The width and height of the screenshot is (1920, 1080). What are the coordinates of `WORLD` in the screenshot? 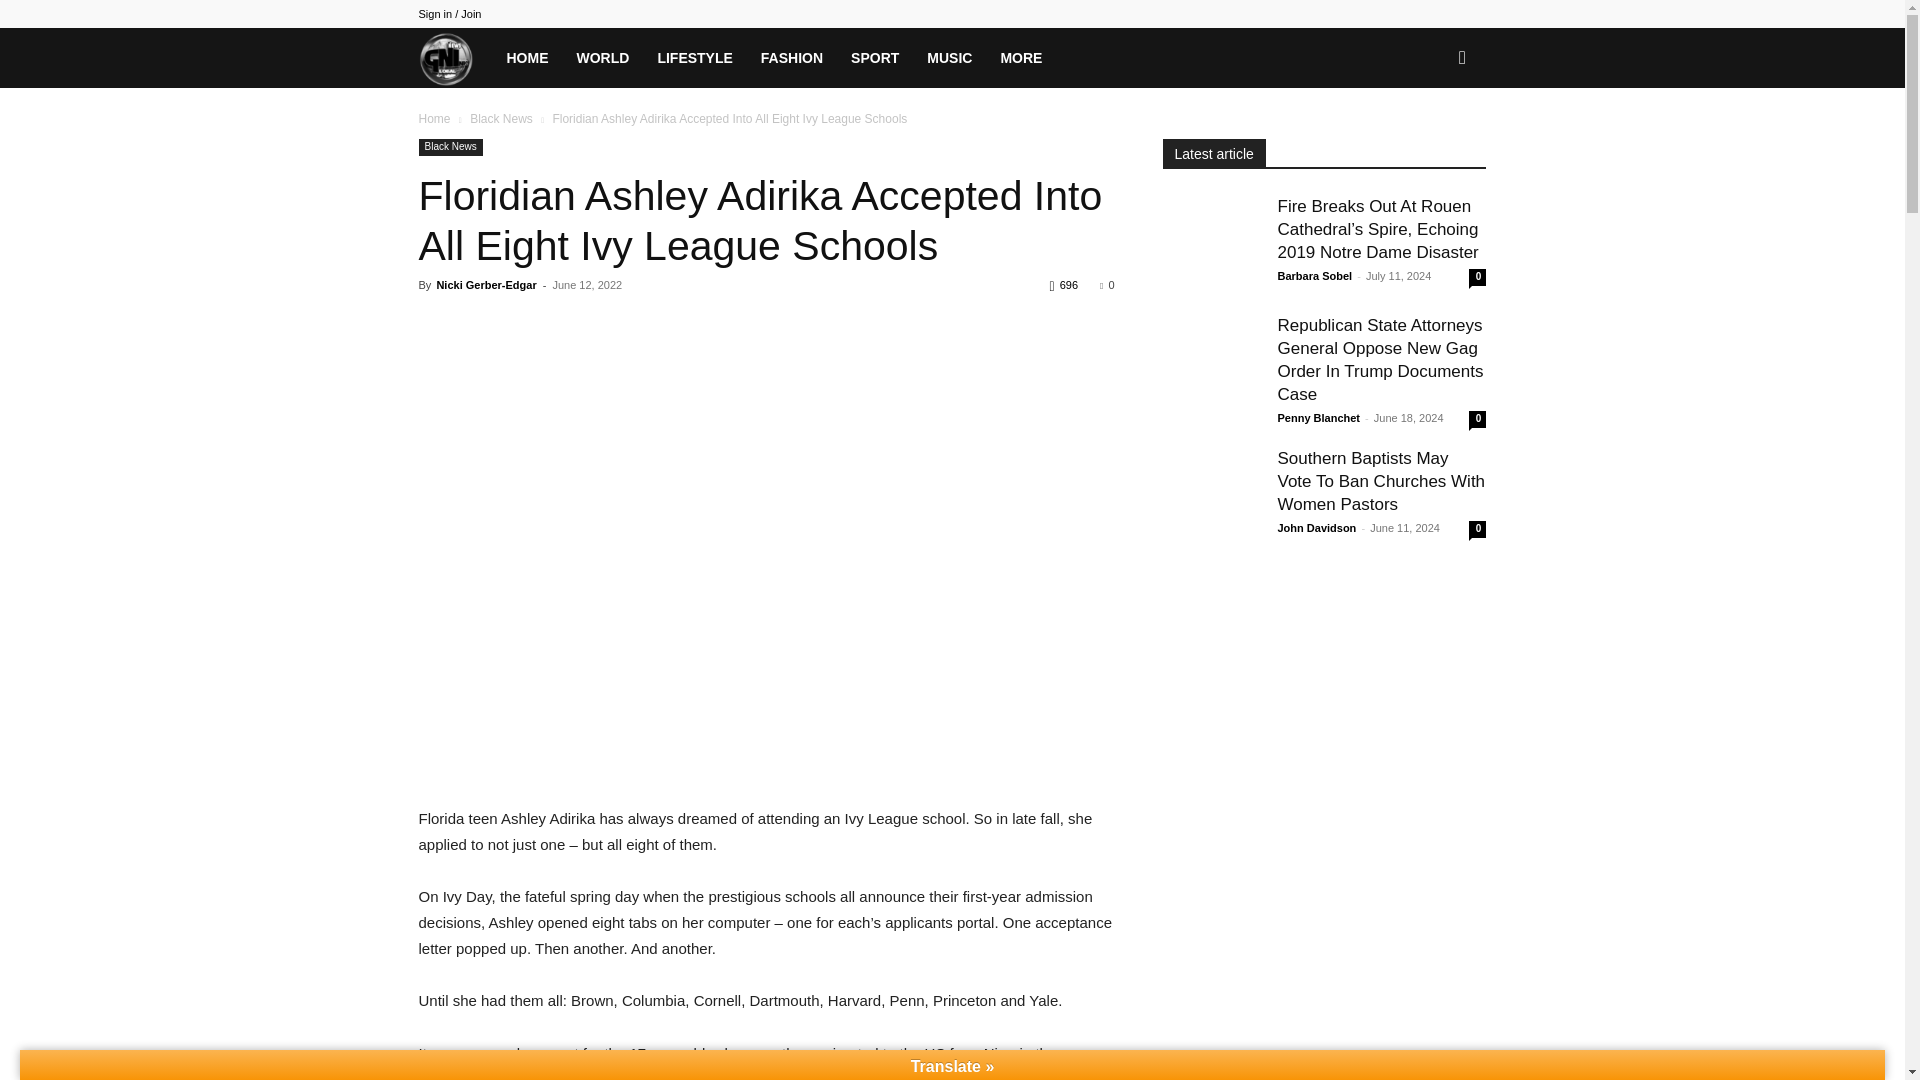 It's located at (602, 58).